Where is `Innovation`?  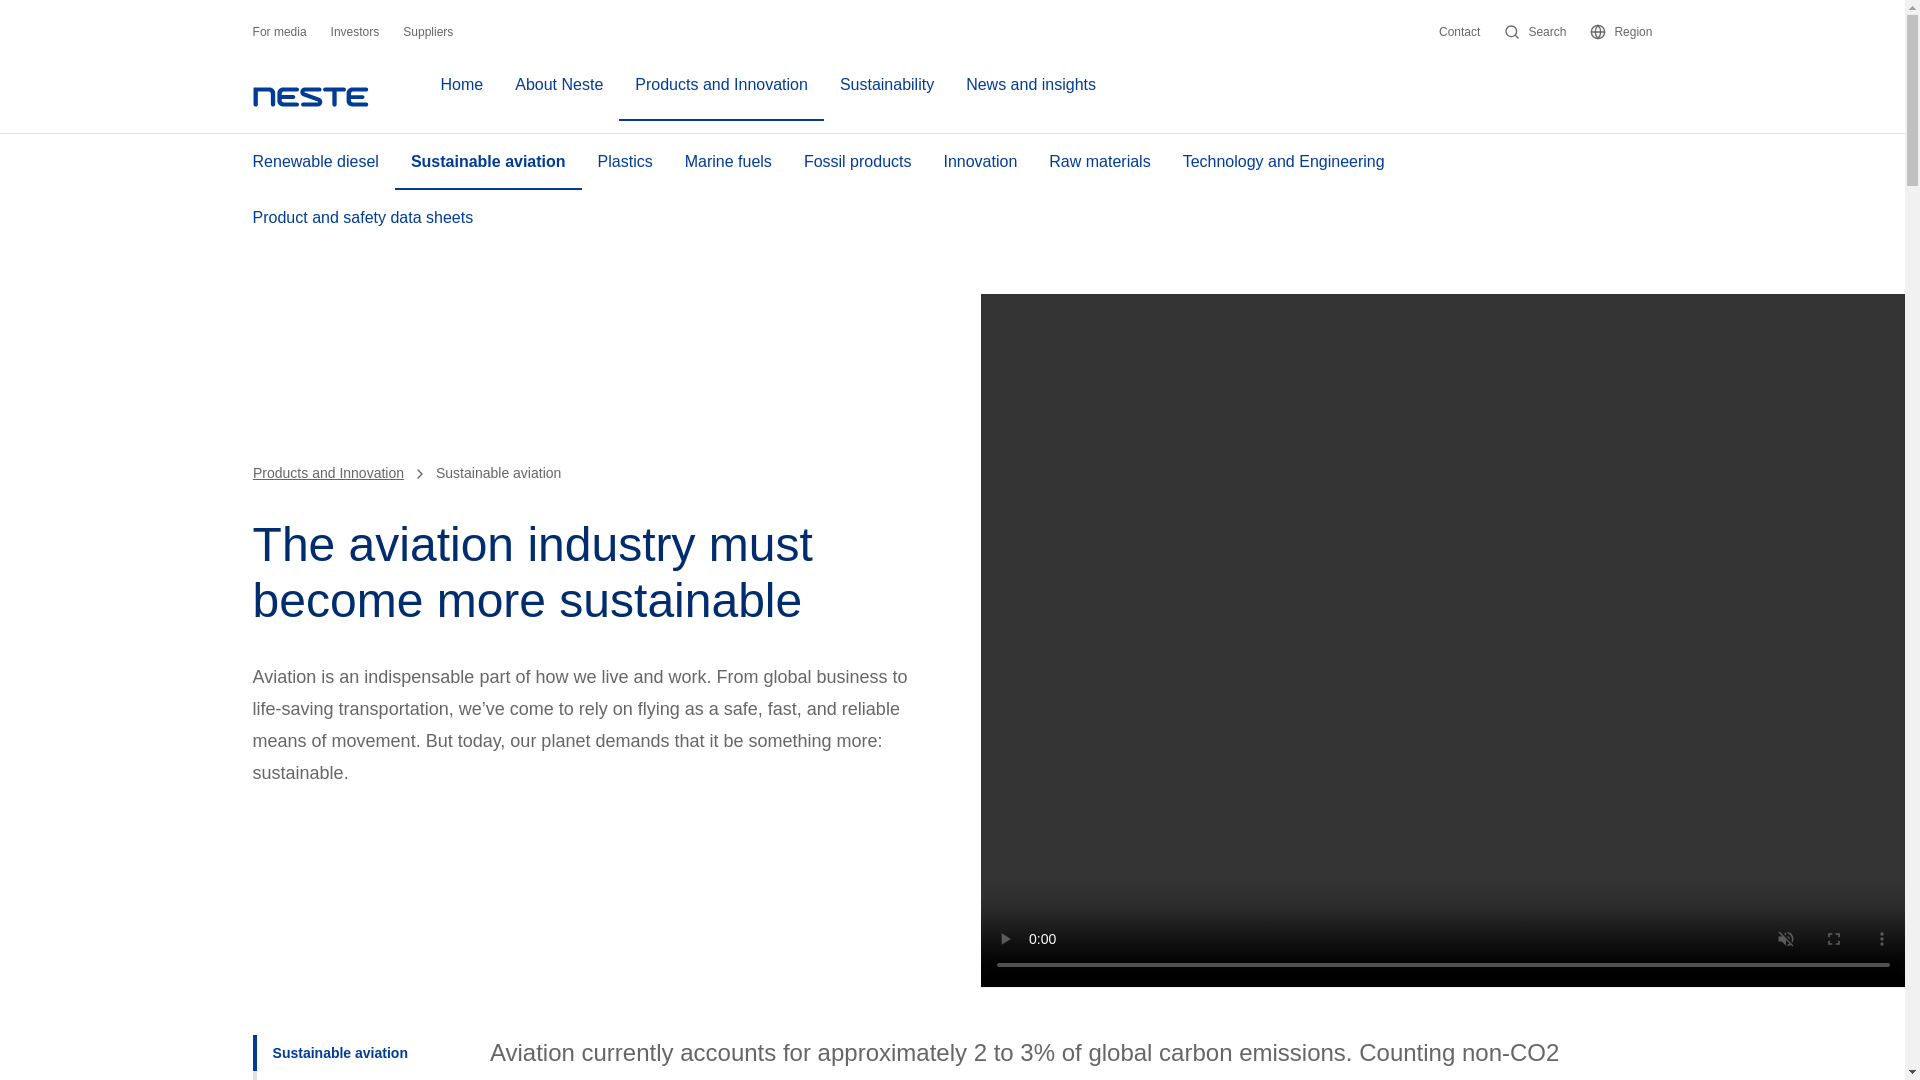
Innovation is located at coordinates (980, 162).